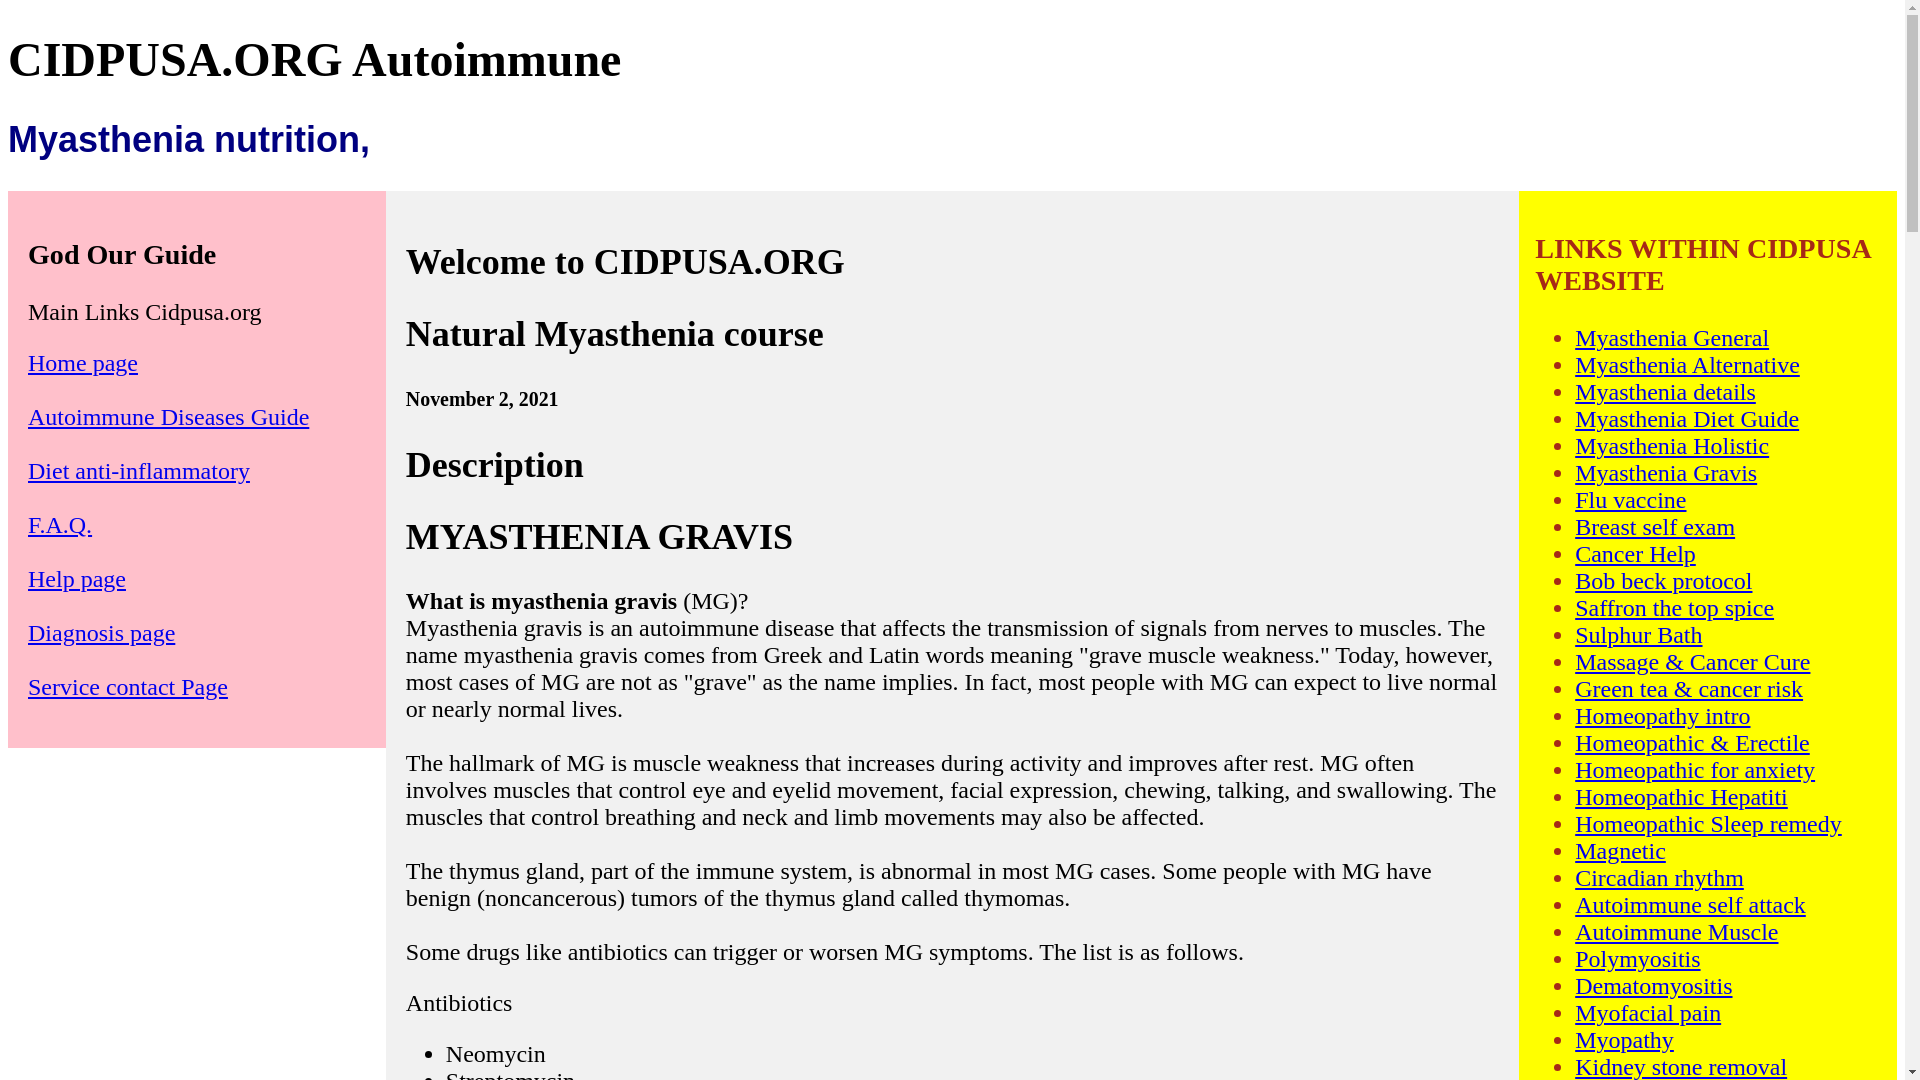 Image resolution: width=1920 pixels, height=1080 pixels. What do you see at coordinates (1665, 392) in the screenshot?
I see `Myasthenia details` at bounding box center [1665, 392].